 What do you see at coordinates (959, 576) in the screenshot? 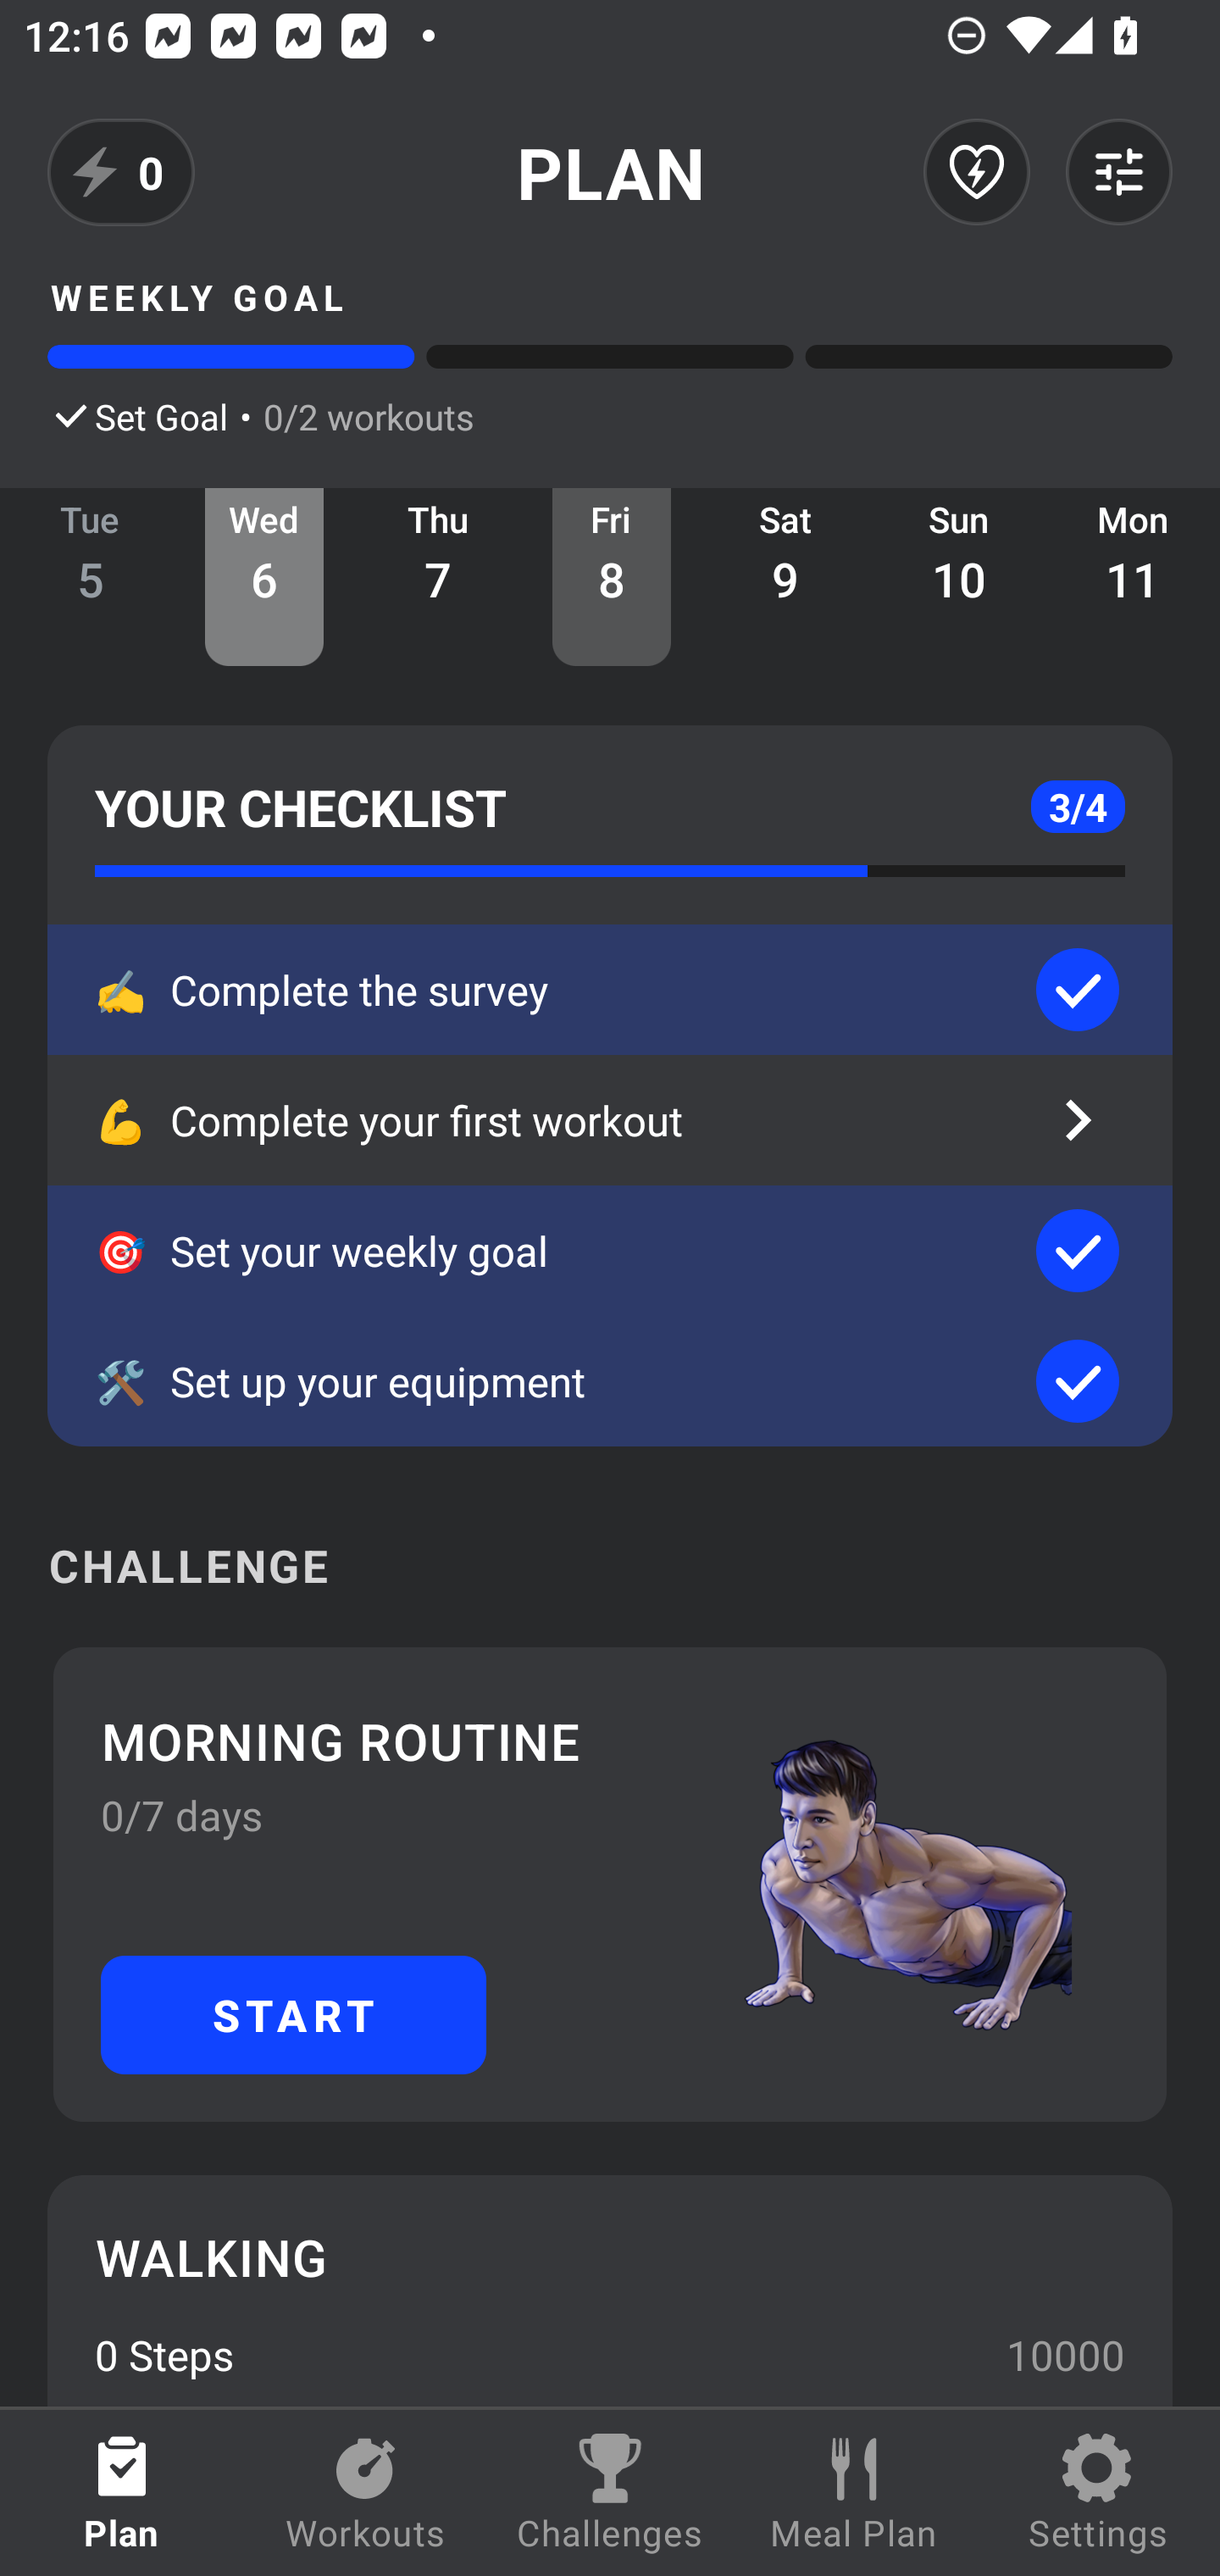
I see `Sun 10` at bounding box center [959, 576].